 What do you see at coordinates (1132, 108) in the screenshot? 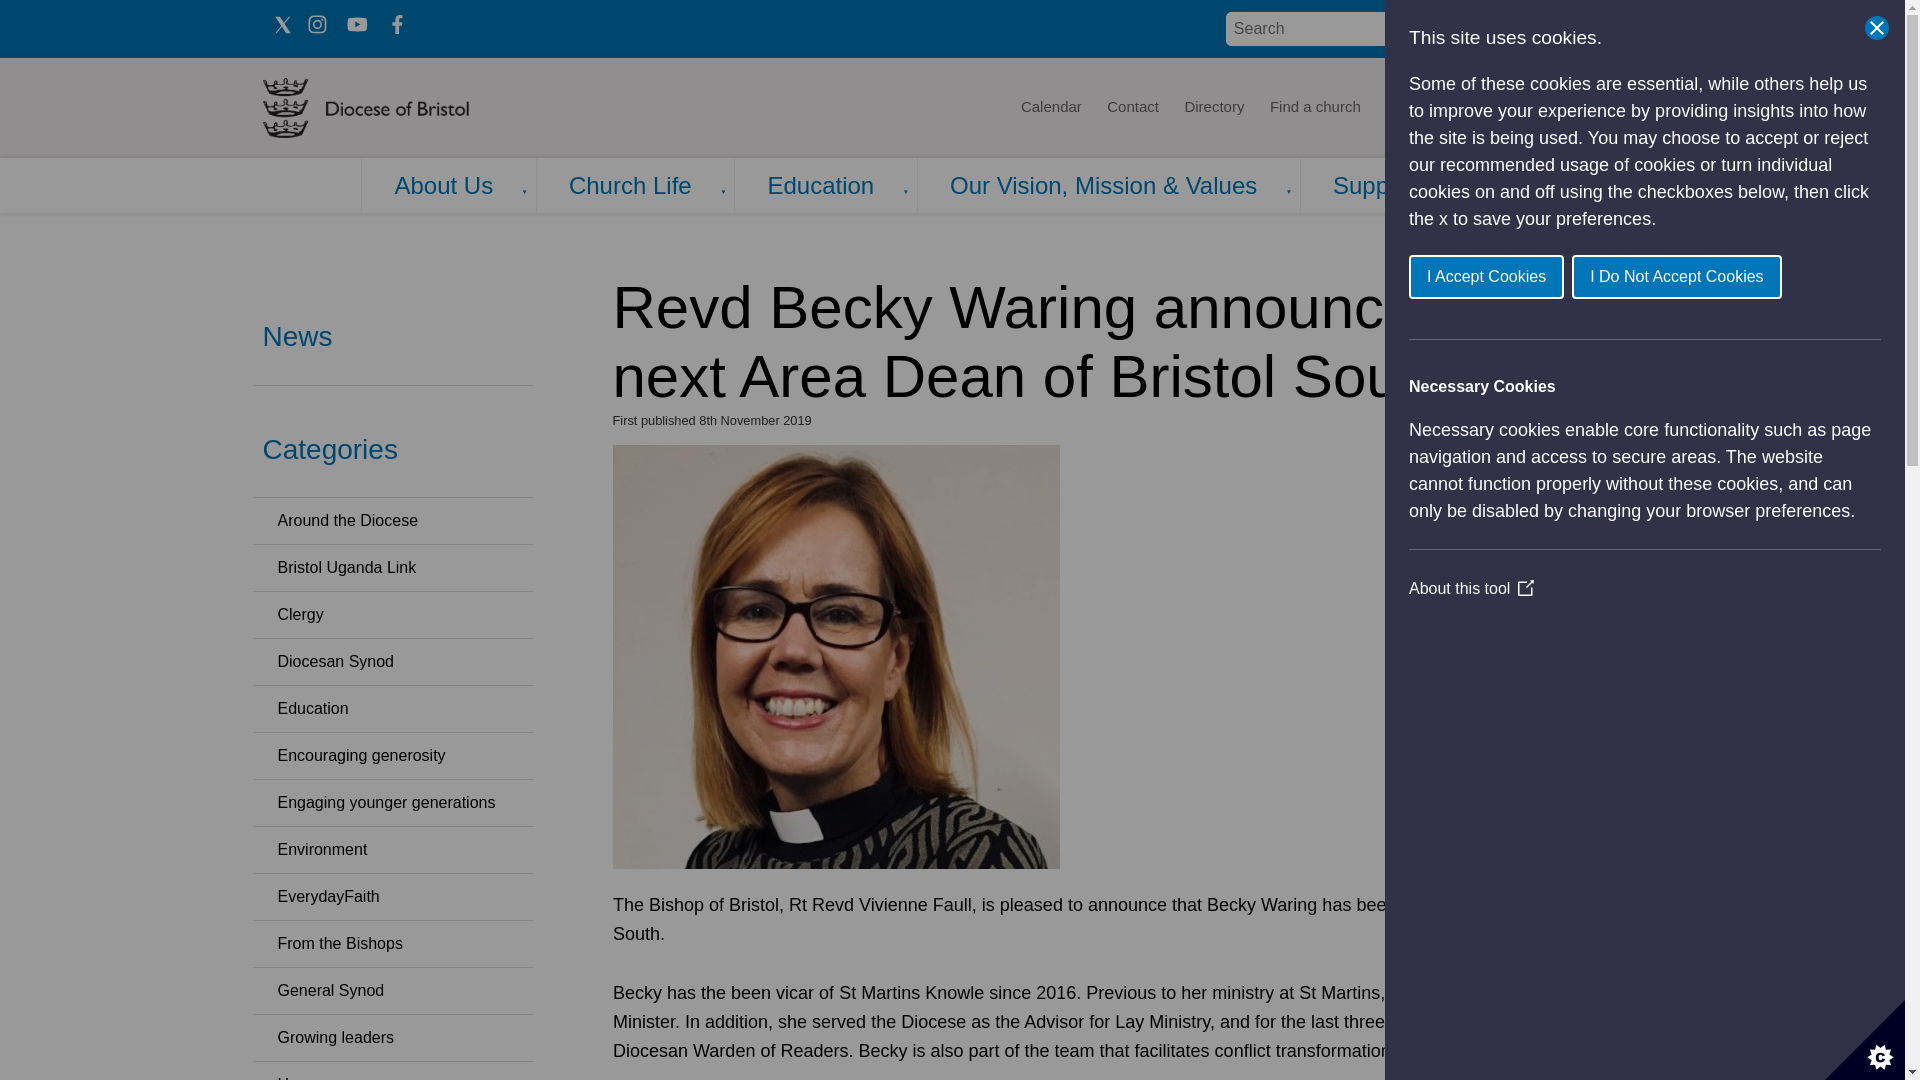
I see `Contact` at bounding box center [1132, 108].